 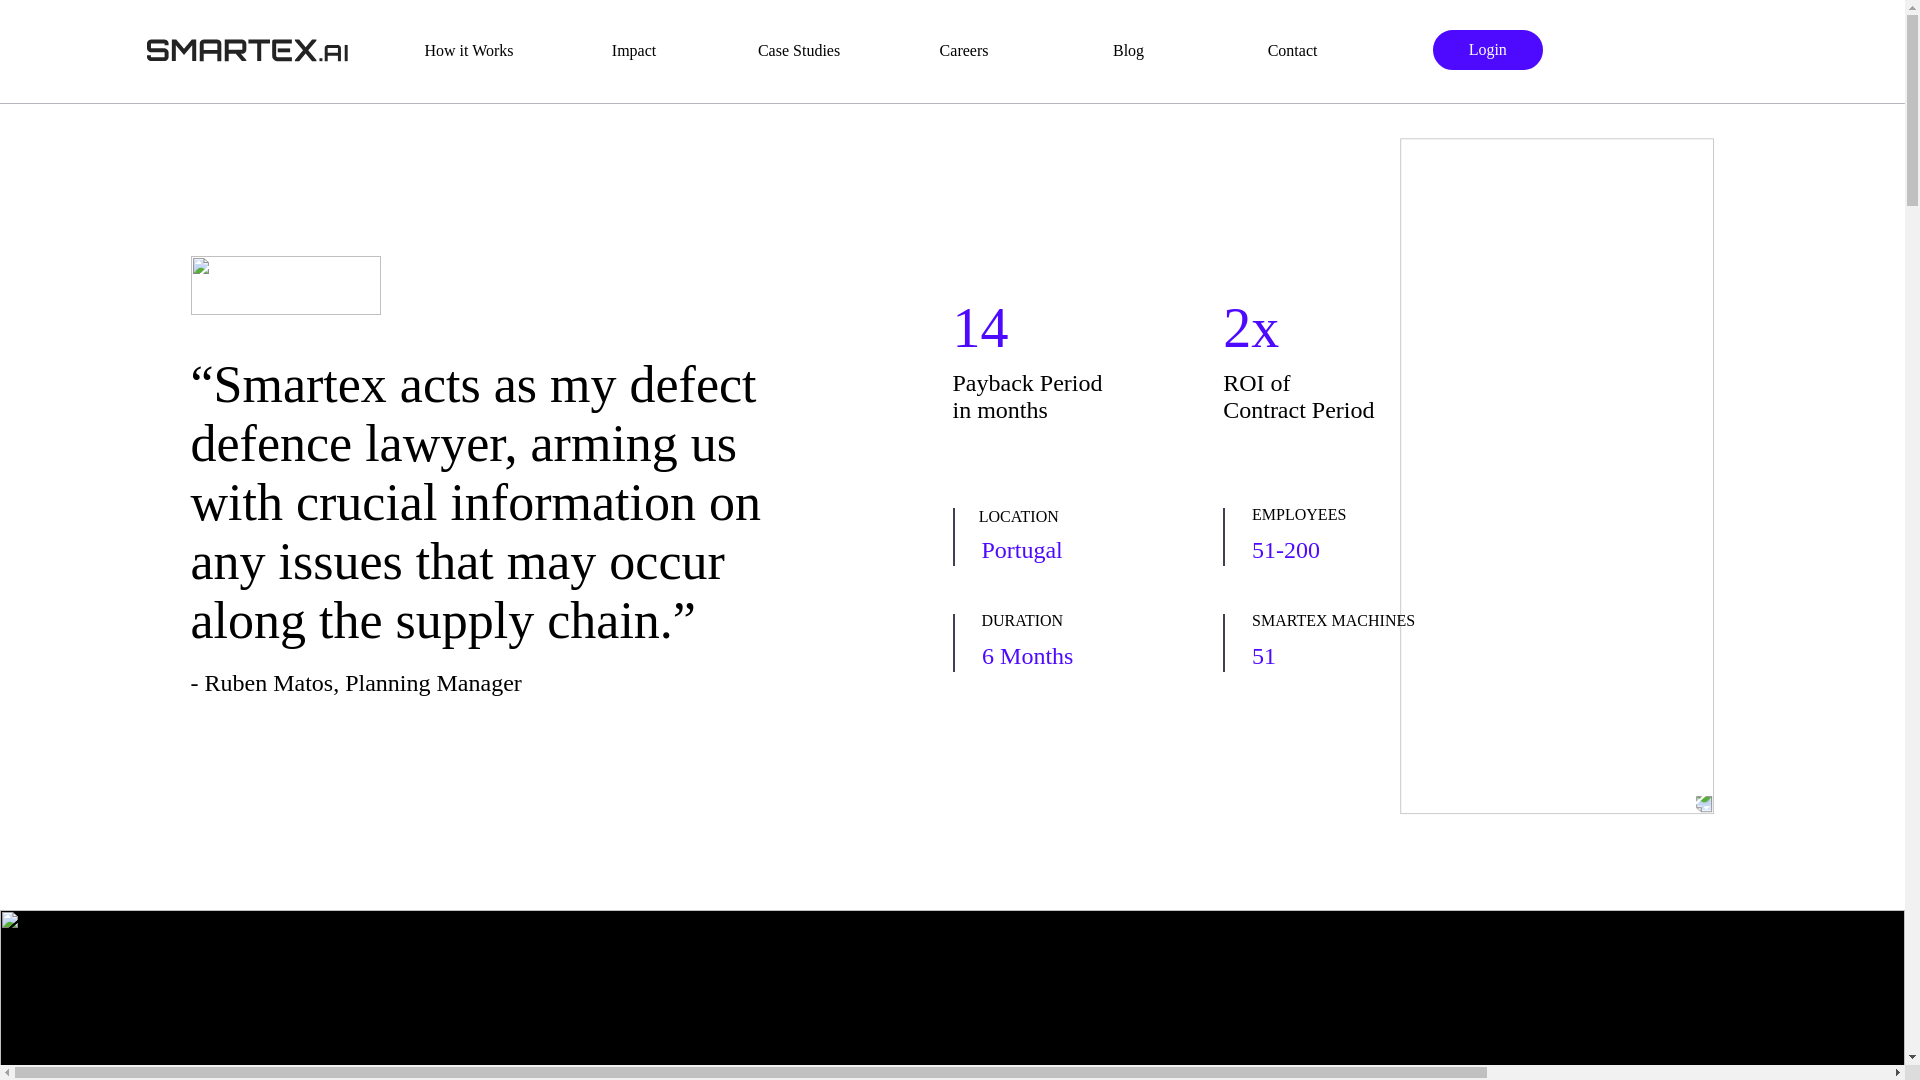 I want to click on Impact, so click(x=634, y=50).